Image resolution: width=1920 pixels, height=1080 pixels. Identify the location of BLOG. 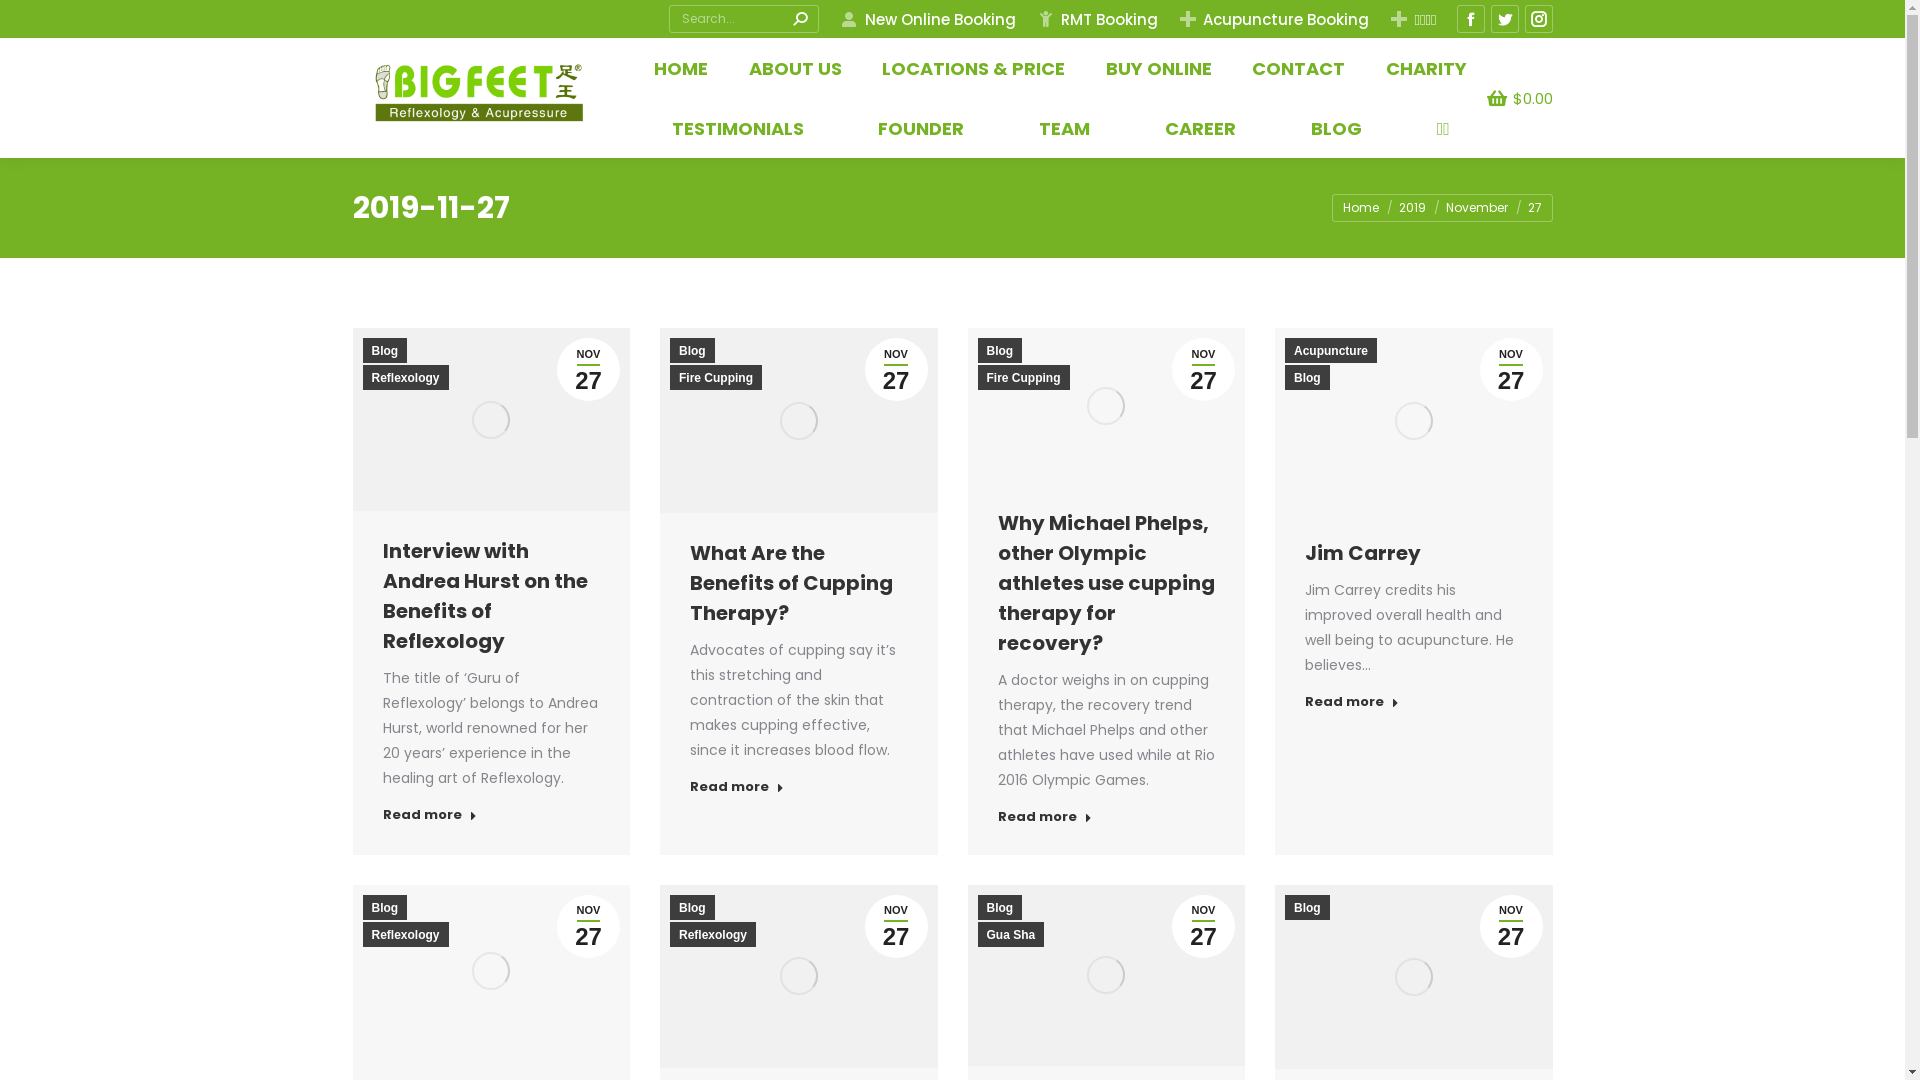
(1336, 128).